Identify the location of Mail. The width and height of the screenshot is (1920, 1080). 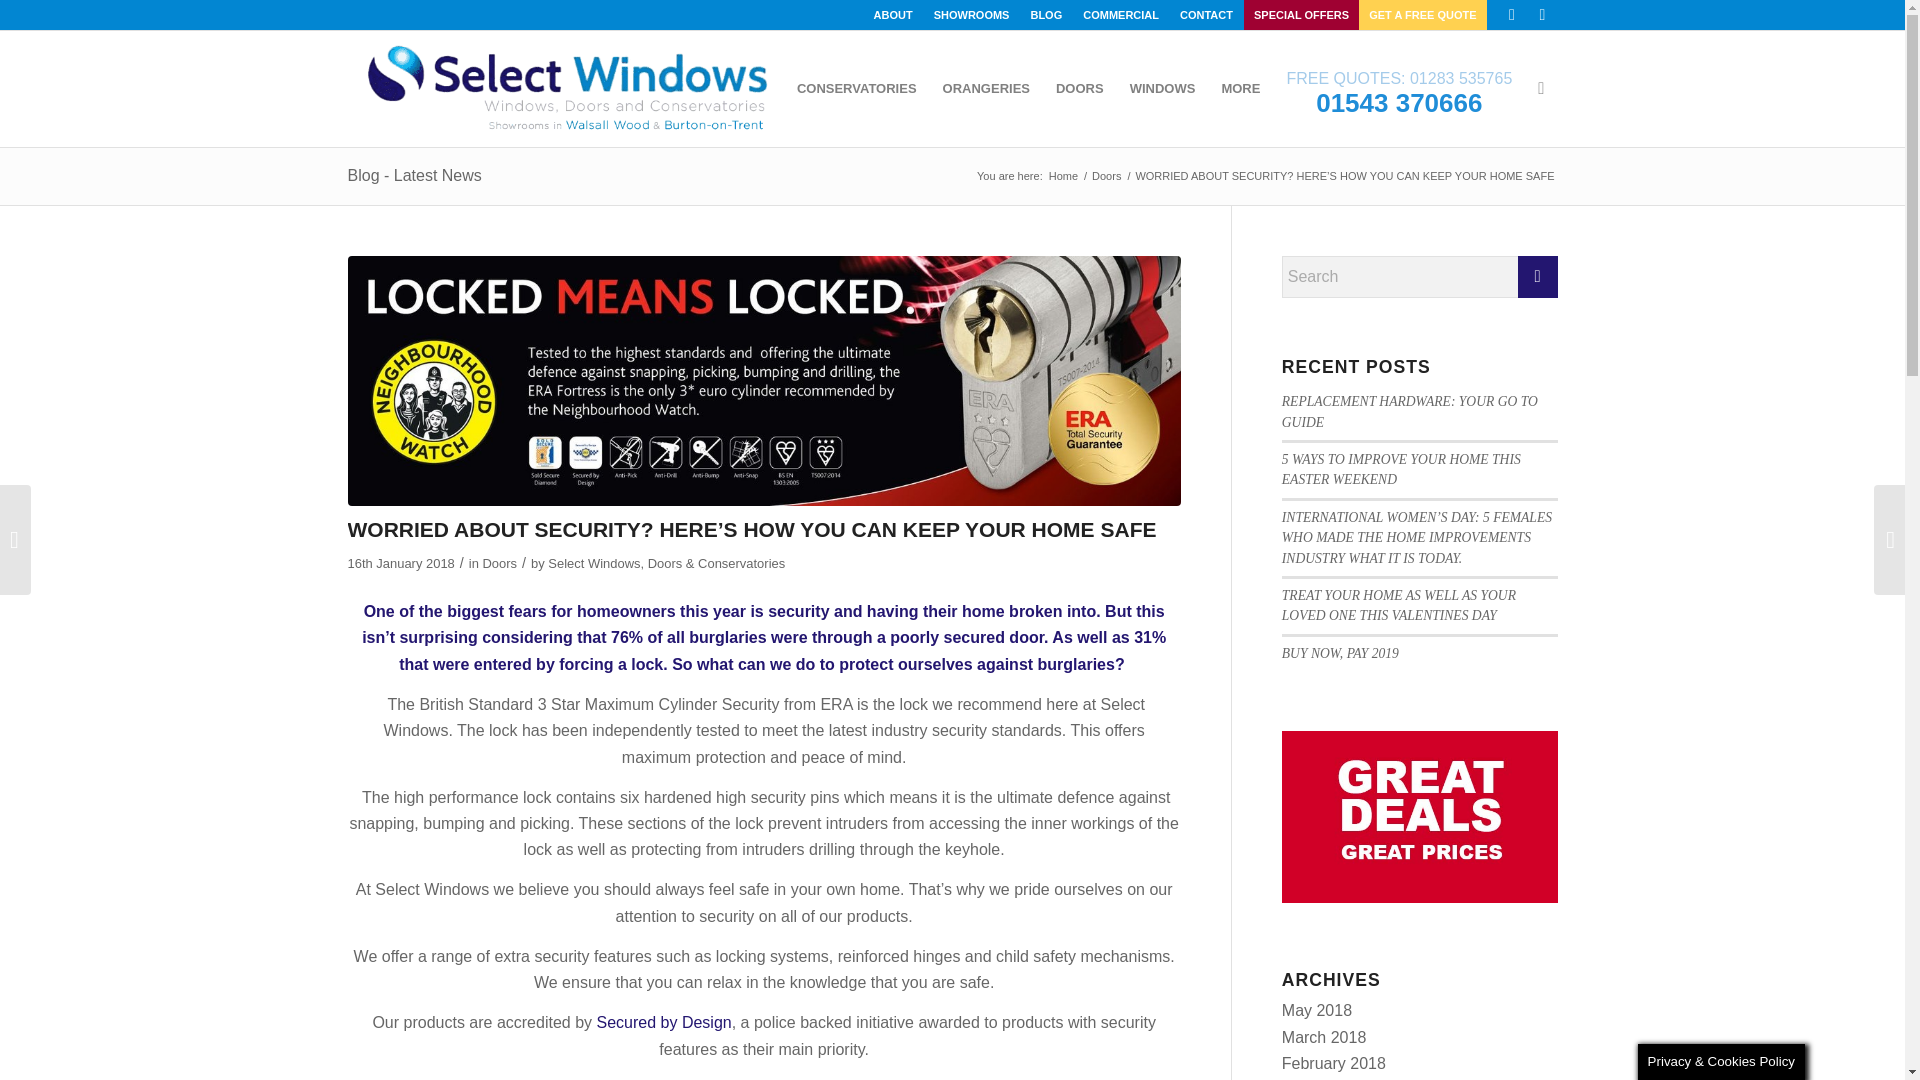
(1542, 15).